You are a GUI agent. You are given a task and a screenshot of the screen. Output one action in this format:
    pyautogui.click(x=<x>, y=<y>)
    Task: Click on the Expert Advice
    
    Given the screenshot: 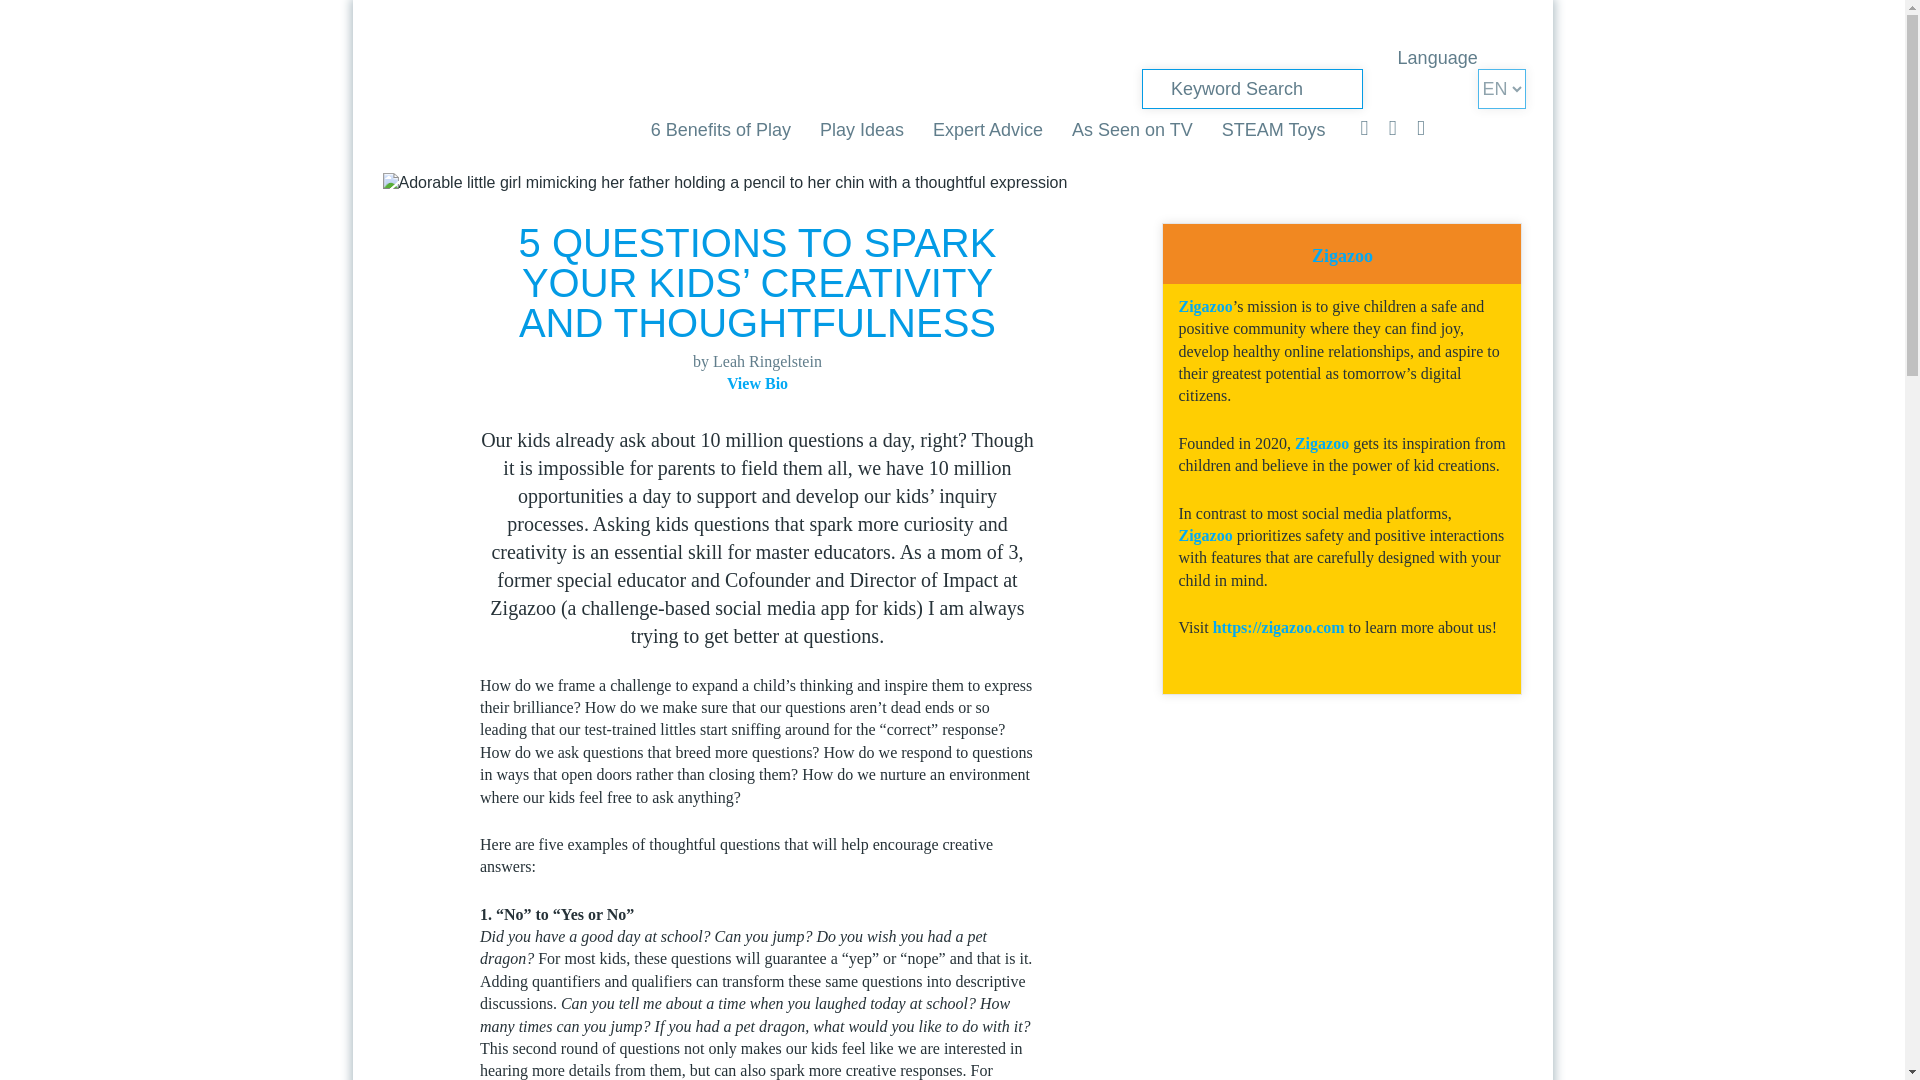 What is the action you would take?
    pyautogui.click(x=988, y=130)
    